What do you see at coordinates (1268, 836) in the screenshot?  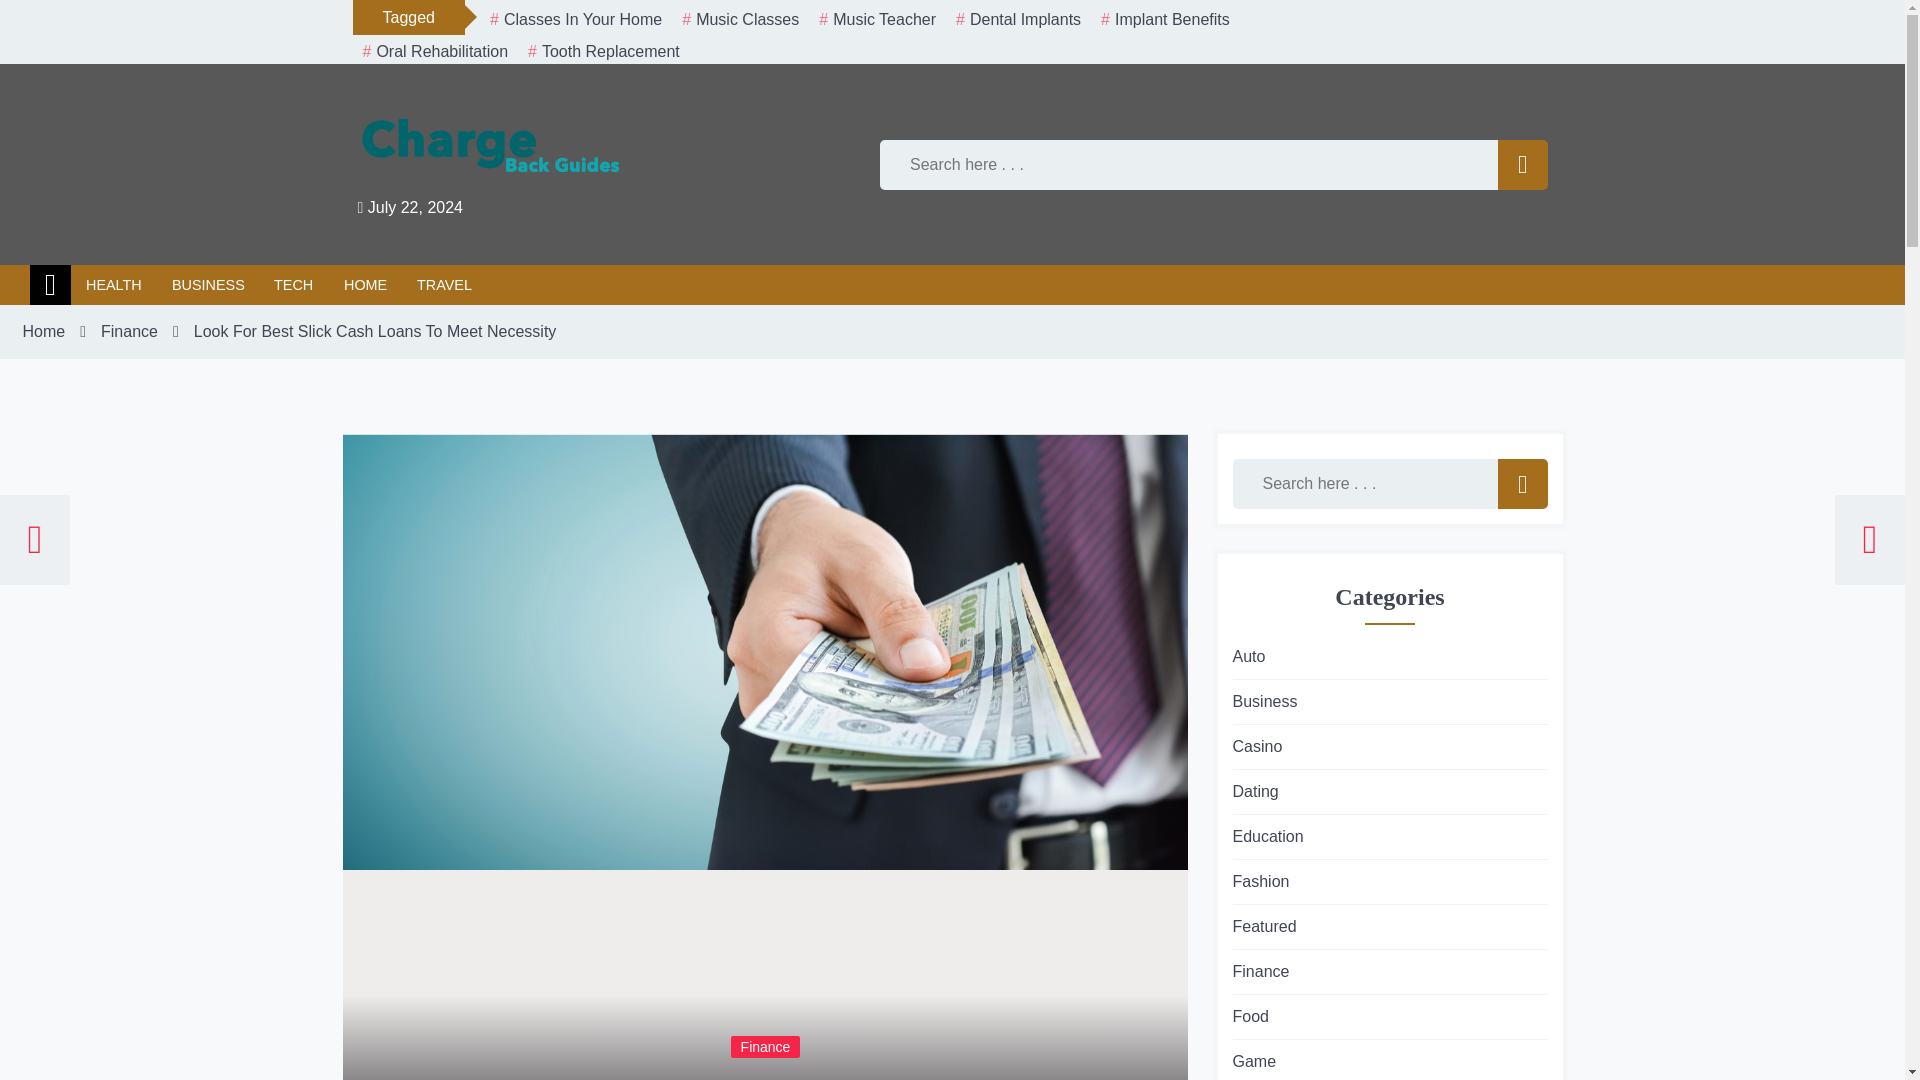 I see `Education` at bounding box center [1268, 836].